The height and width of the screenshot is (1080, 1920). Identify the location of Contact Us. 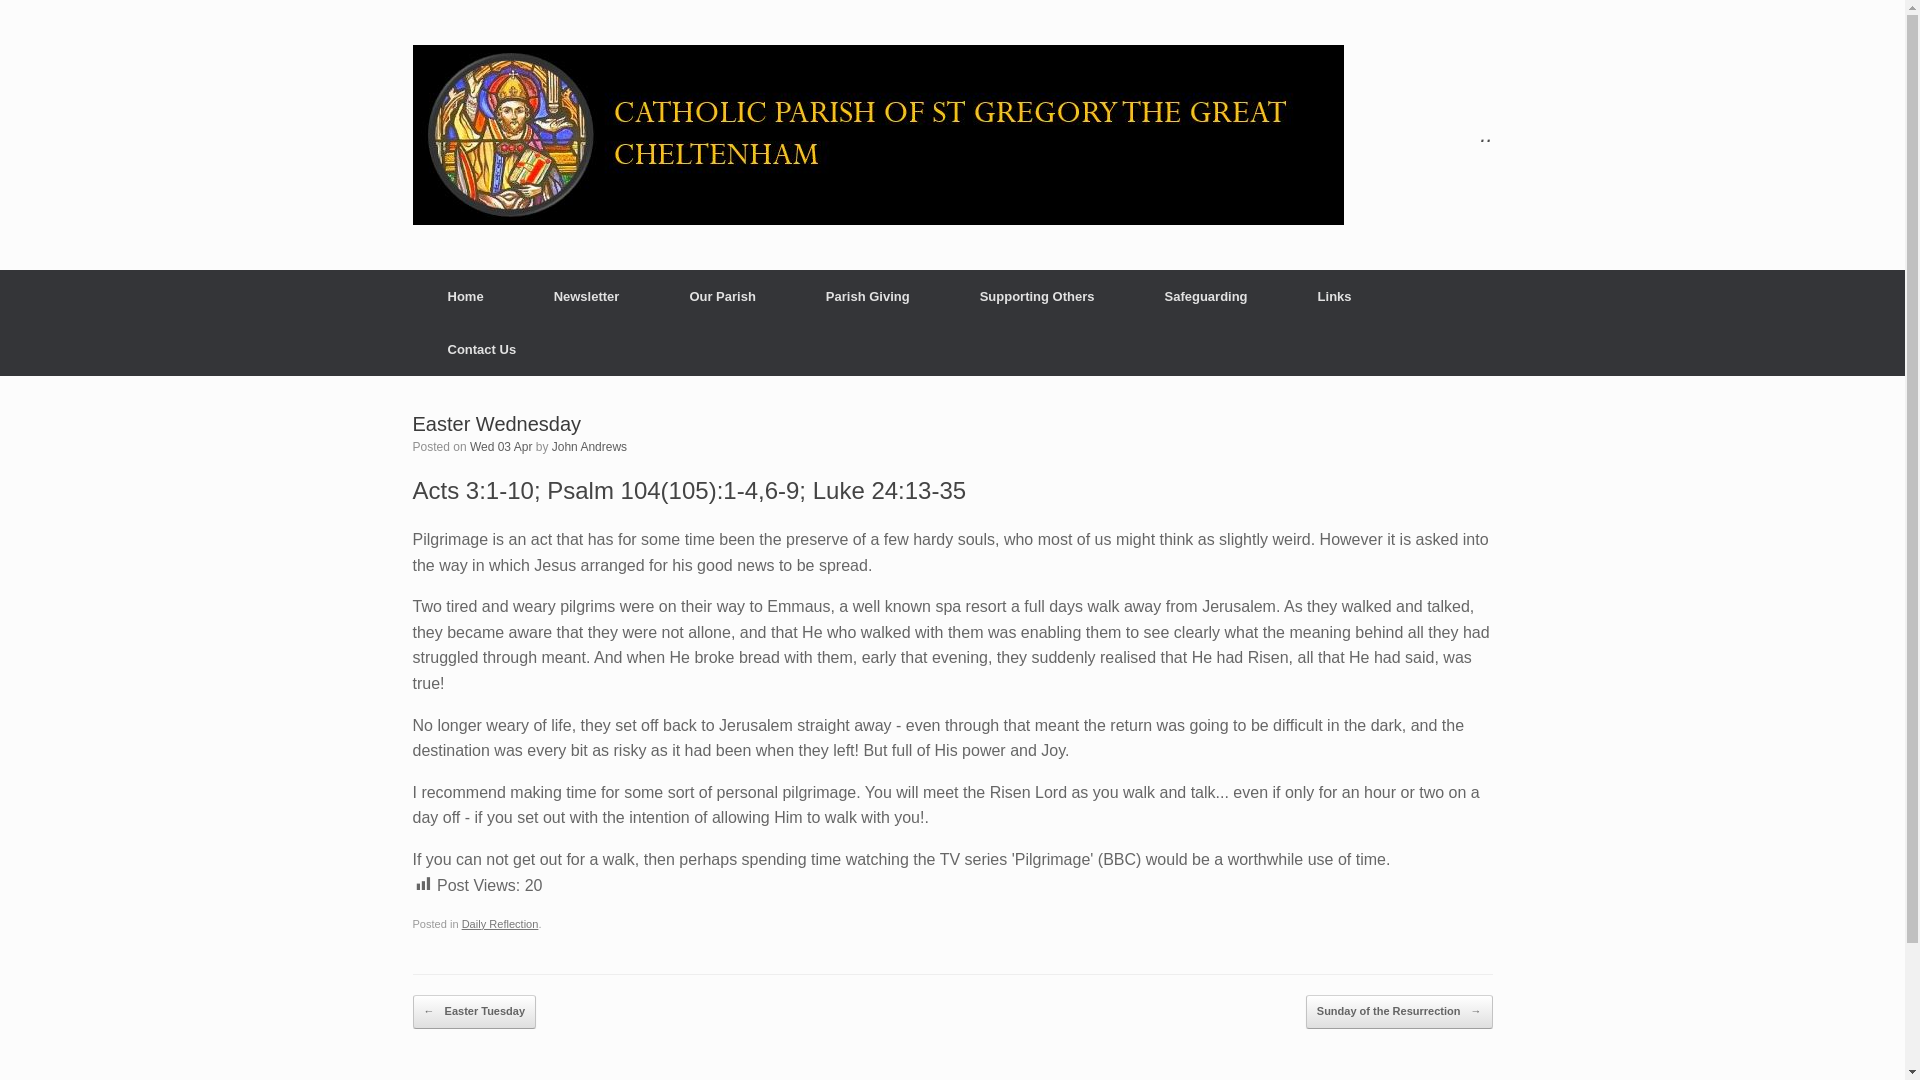
(482, 348).